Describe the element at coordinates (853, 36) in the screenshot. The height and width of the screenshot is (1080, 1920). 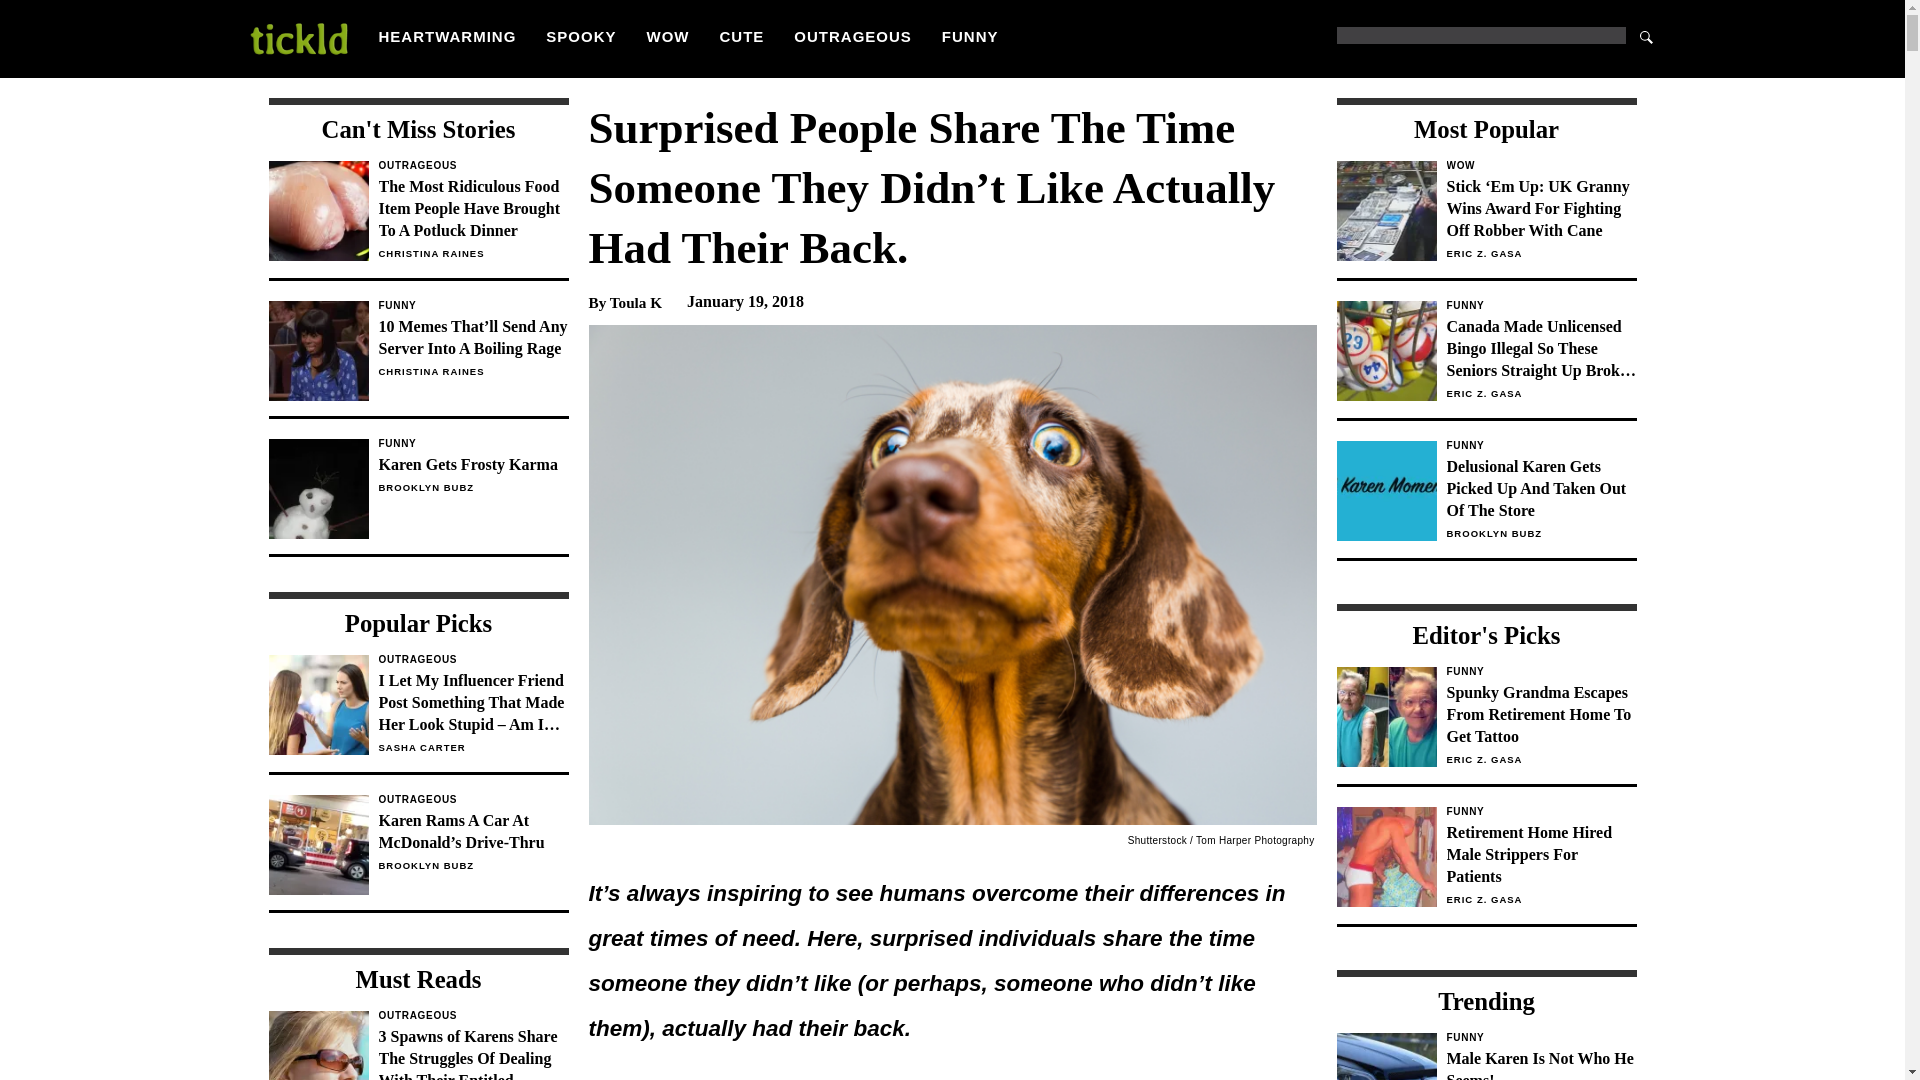
I see `WOW` at that location.